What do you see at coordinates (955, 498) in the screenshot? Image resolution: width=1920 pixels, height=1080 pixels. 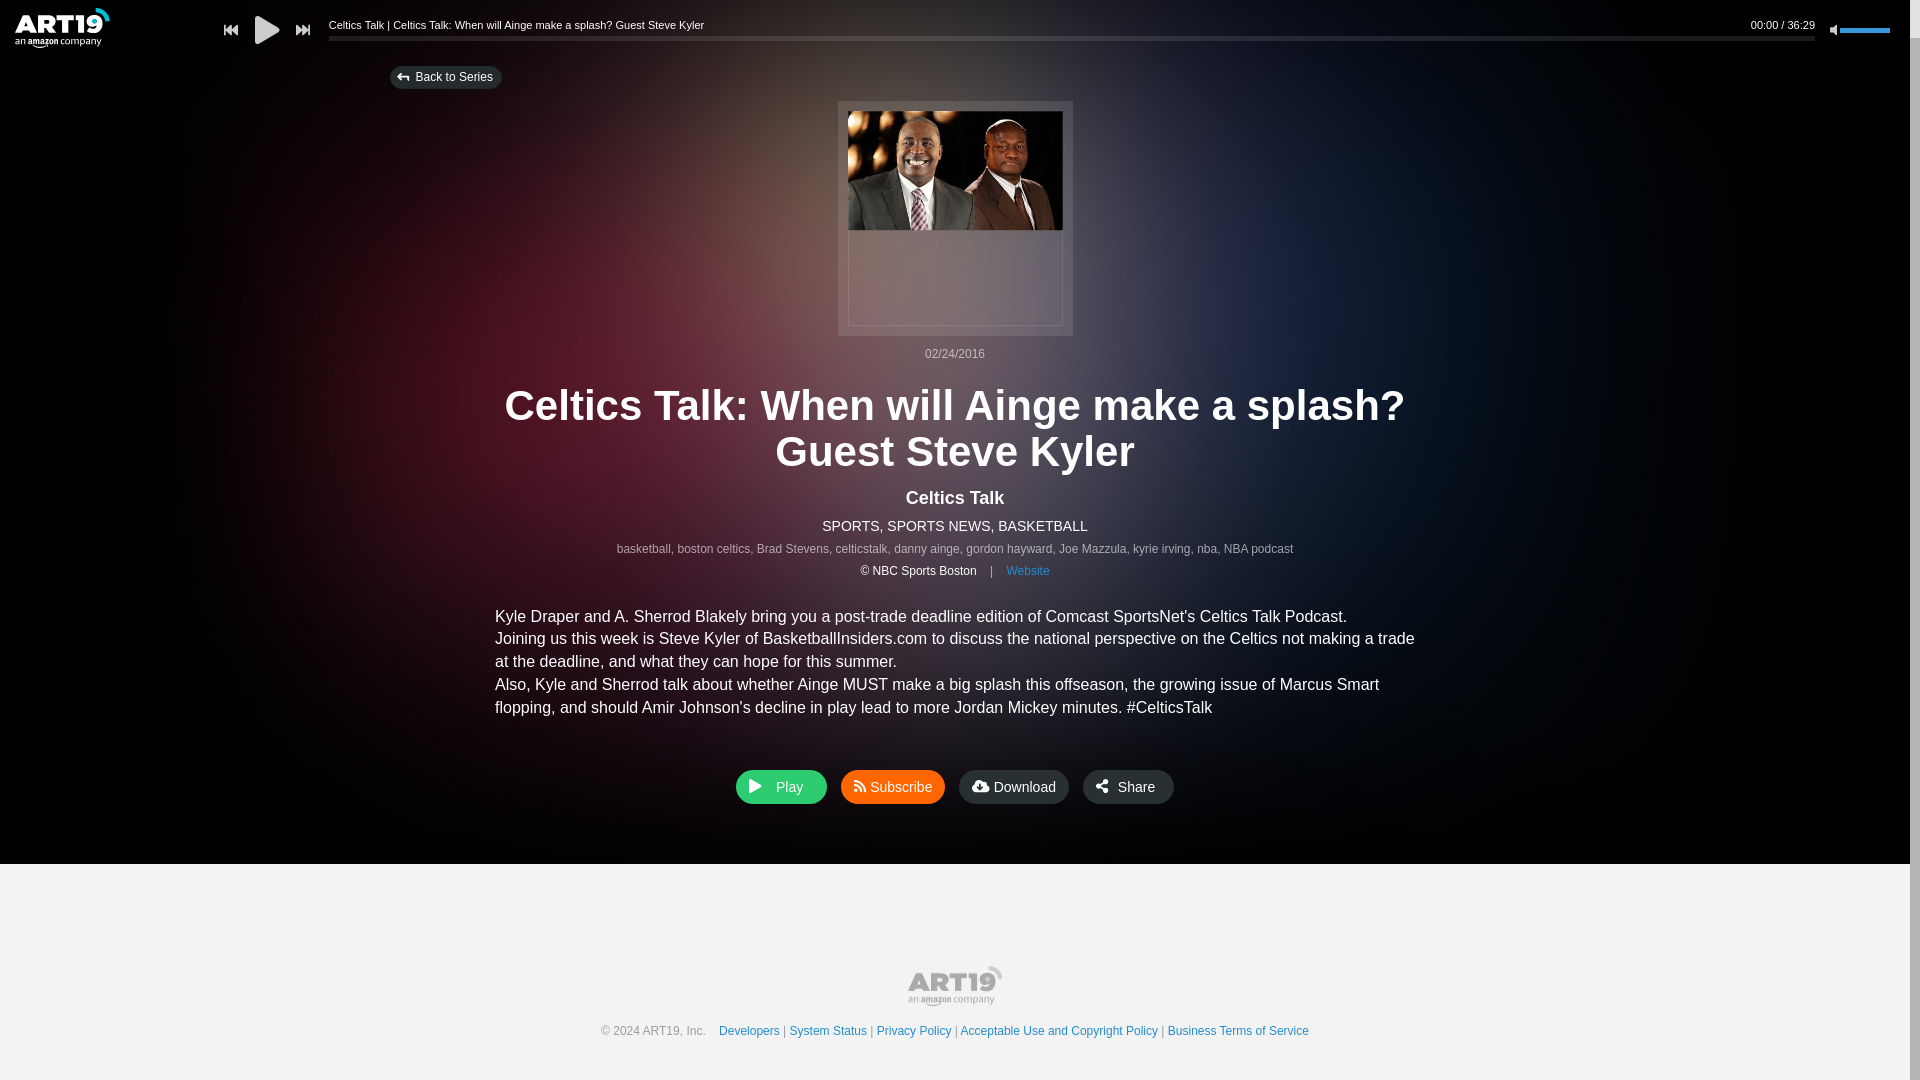 I see `Celtics Talk` at bounding box center [955, 498].